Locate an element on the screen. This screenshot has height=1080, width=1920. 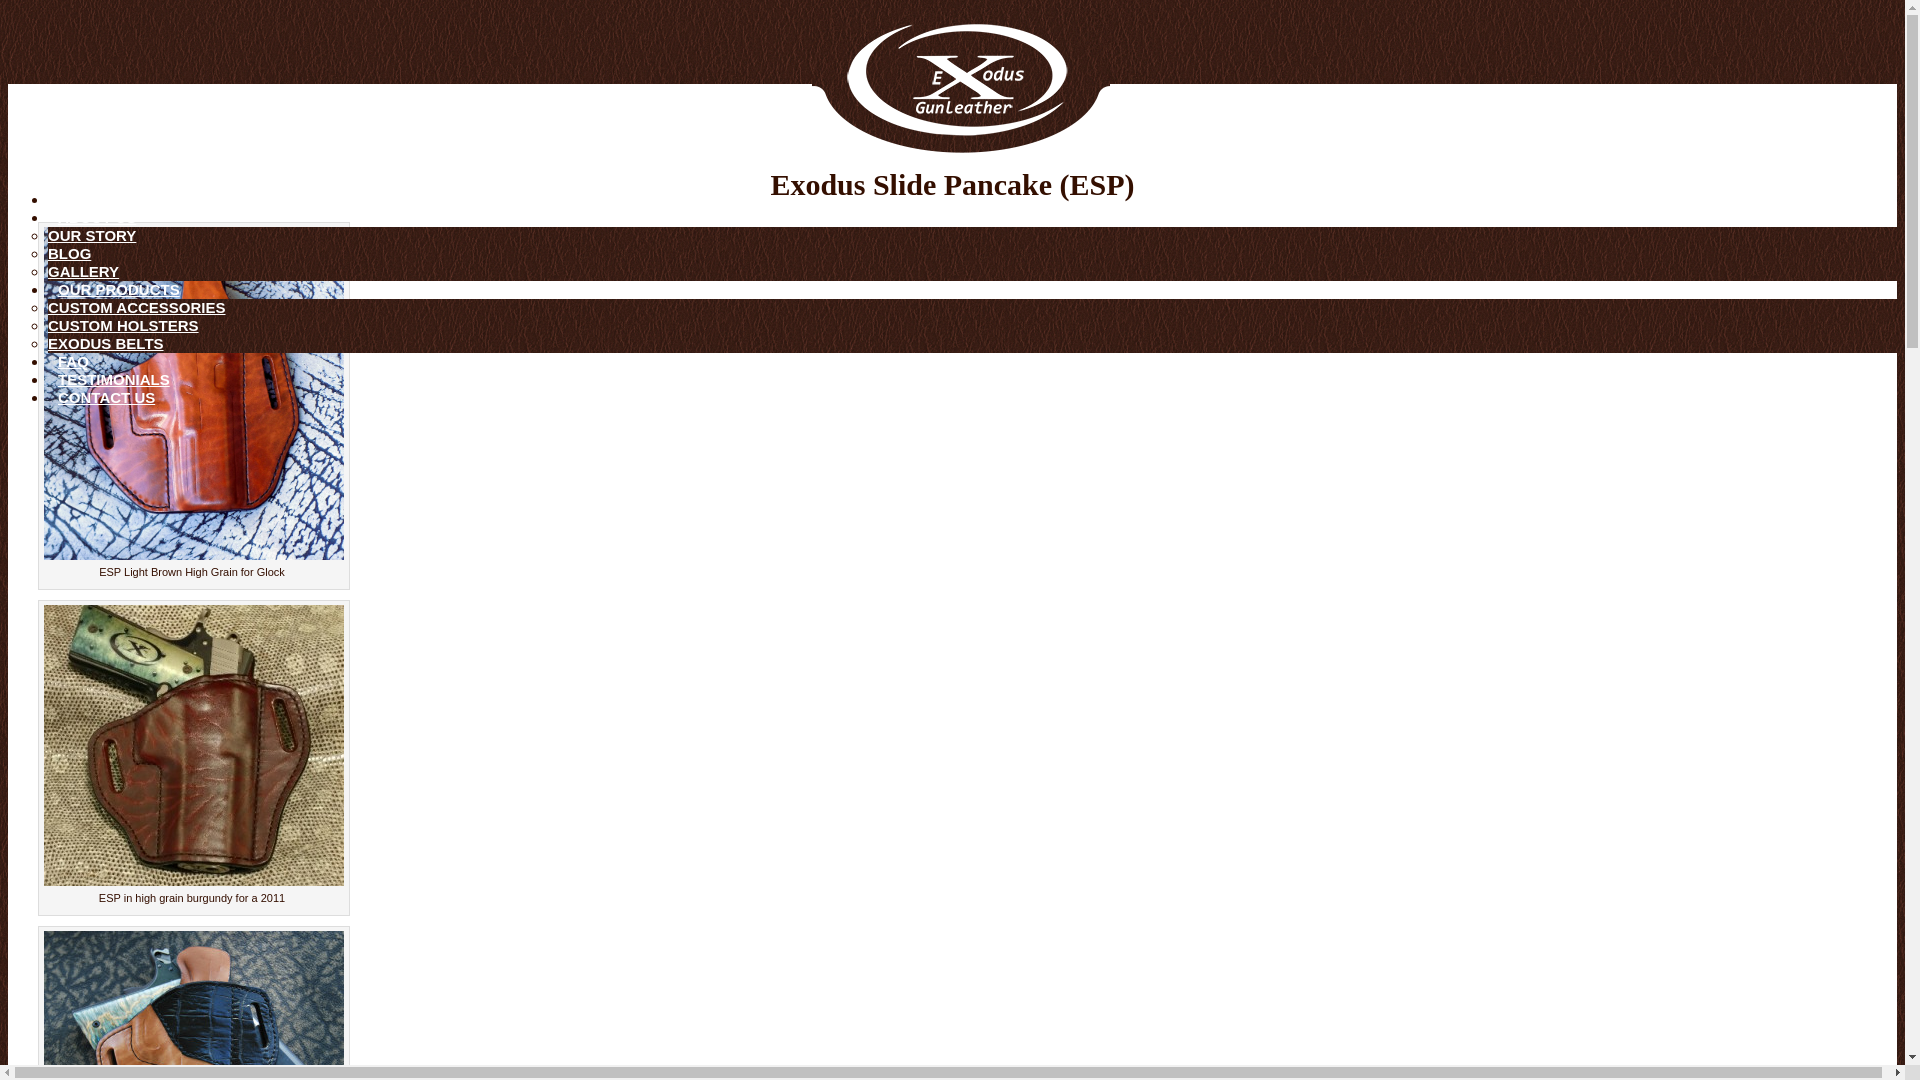
EXODUS BELTS is located at coordinates (106, 343).